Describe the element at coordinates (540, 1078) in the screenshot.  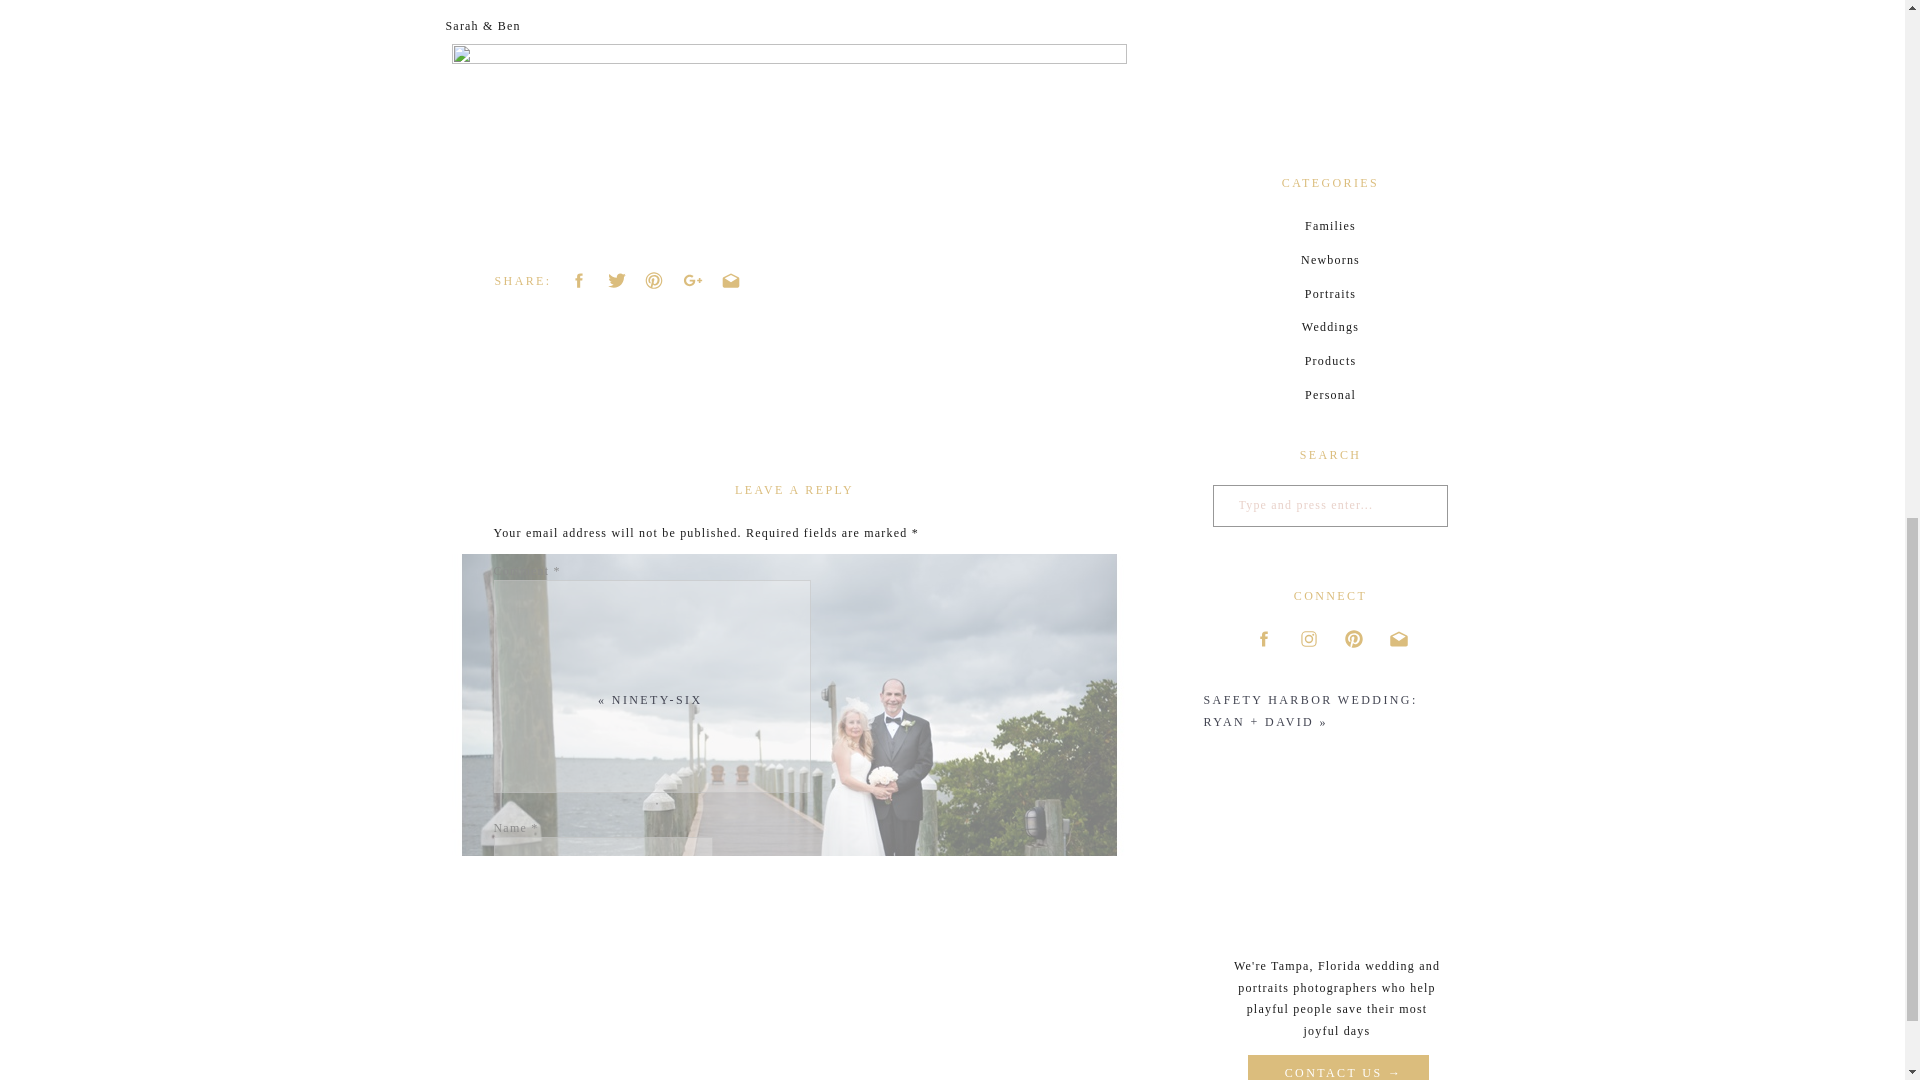
I see `Post Comment` at that location.